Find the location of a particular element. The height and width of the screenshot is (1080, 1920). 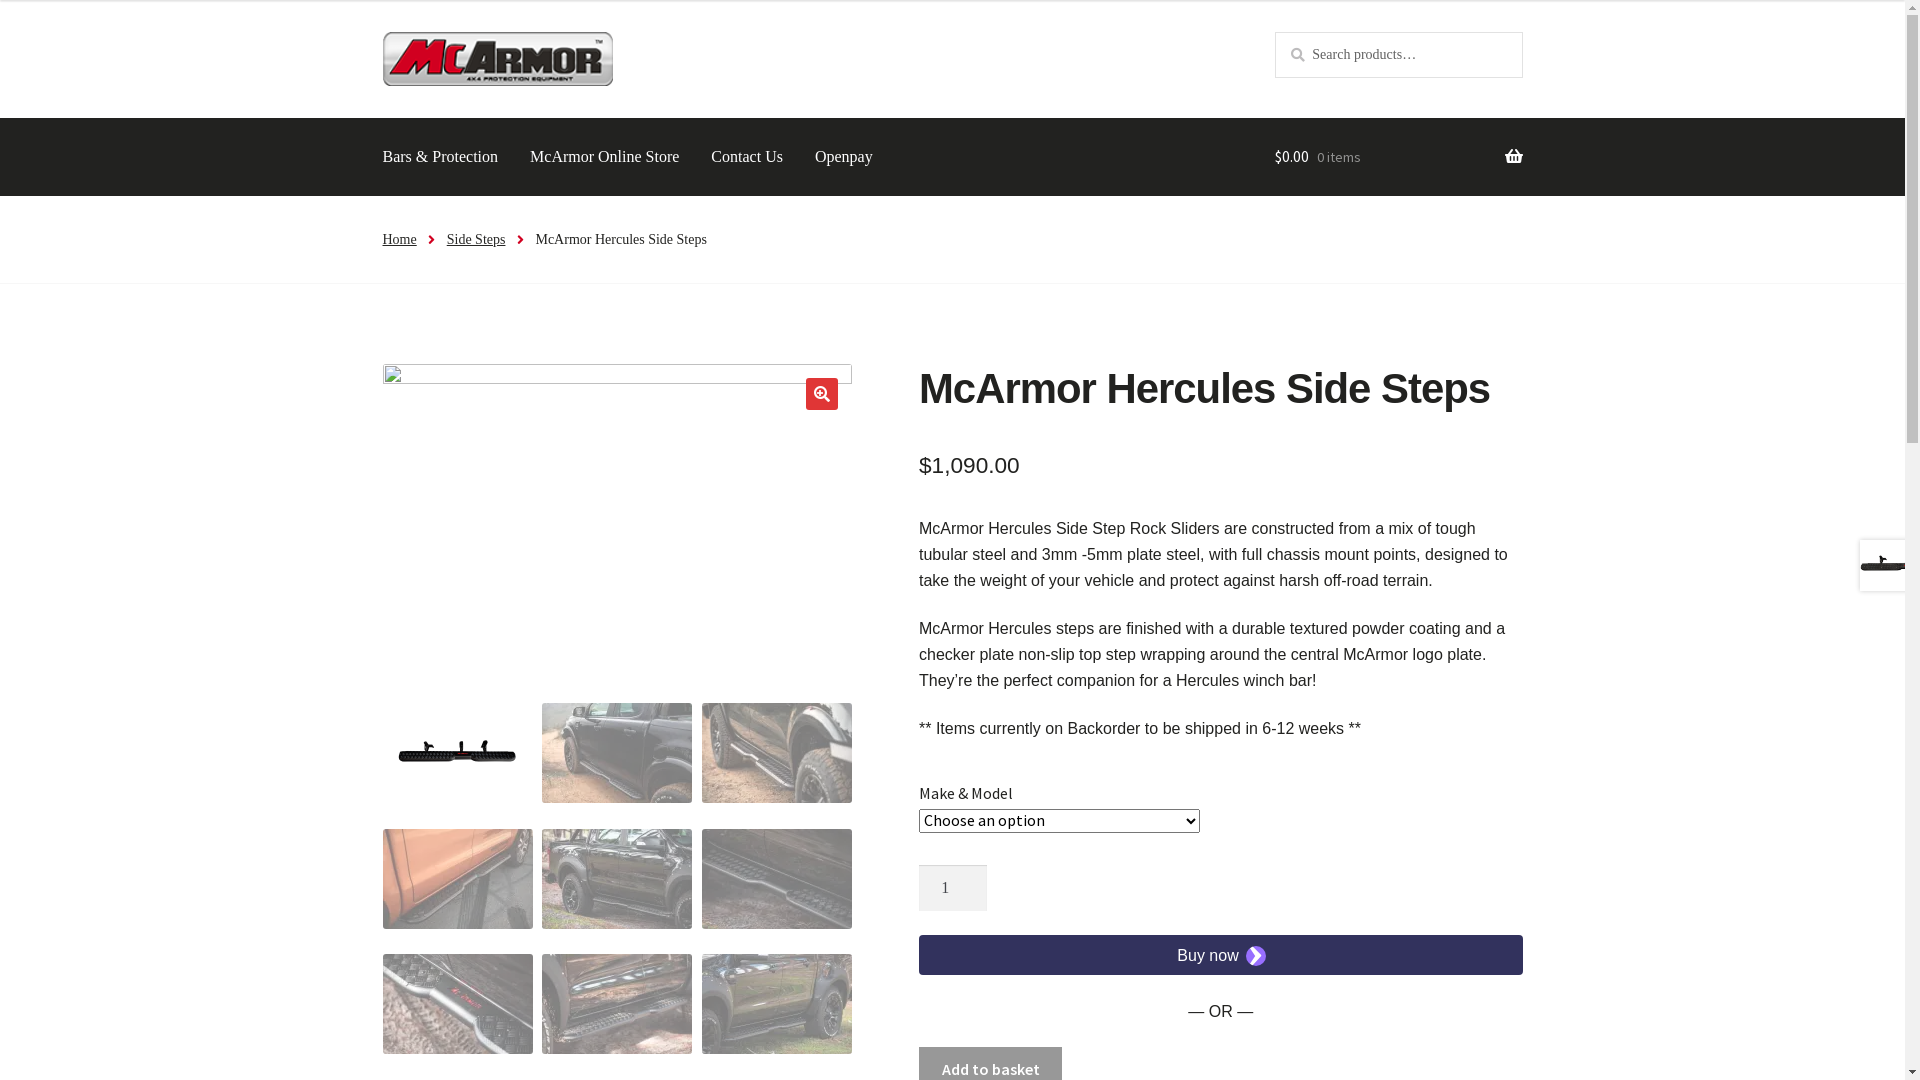

$0.00 0 items is located at coordinates (1399, 157).